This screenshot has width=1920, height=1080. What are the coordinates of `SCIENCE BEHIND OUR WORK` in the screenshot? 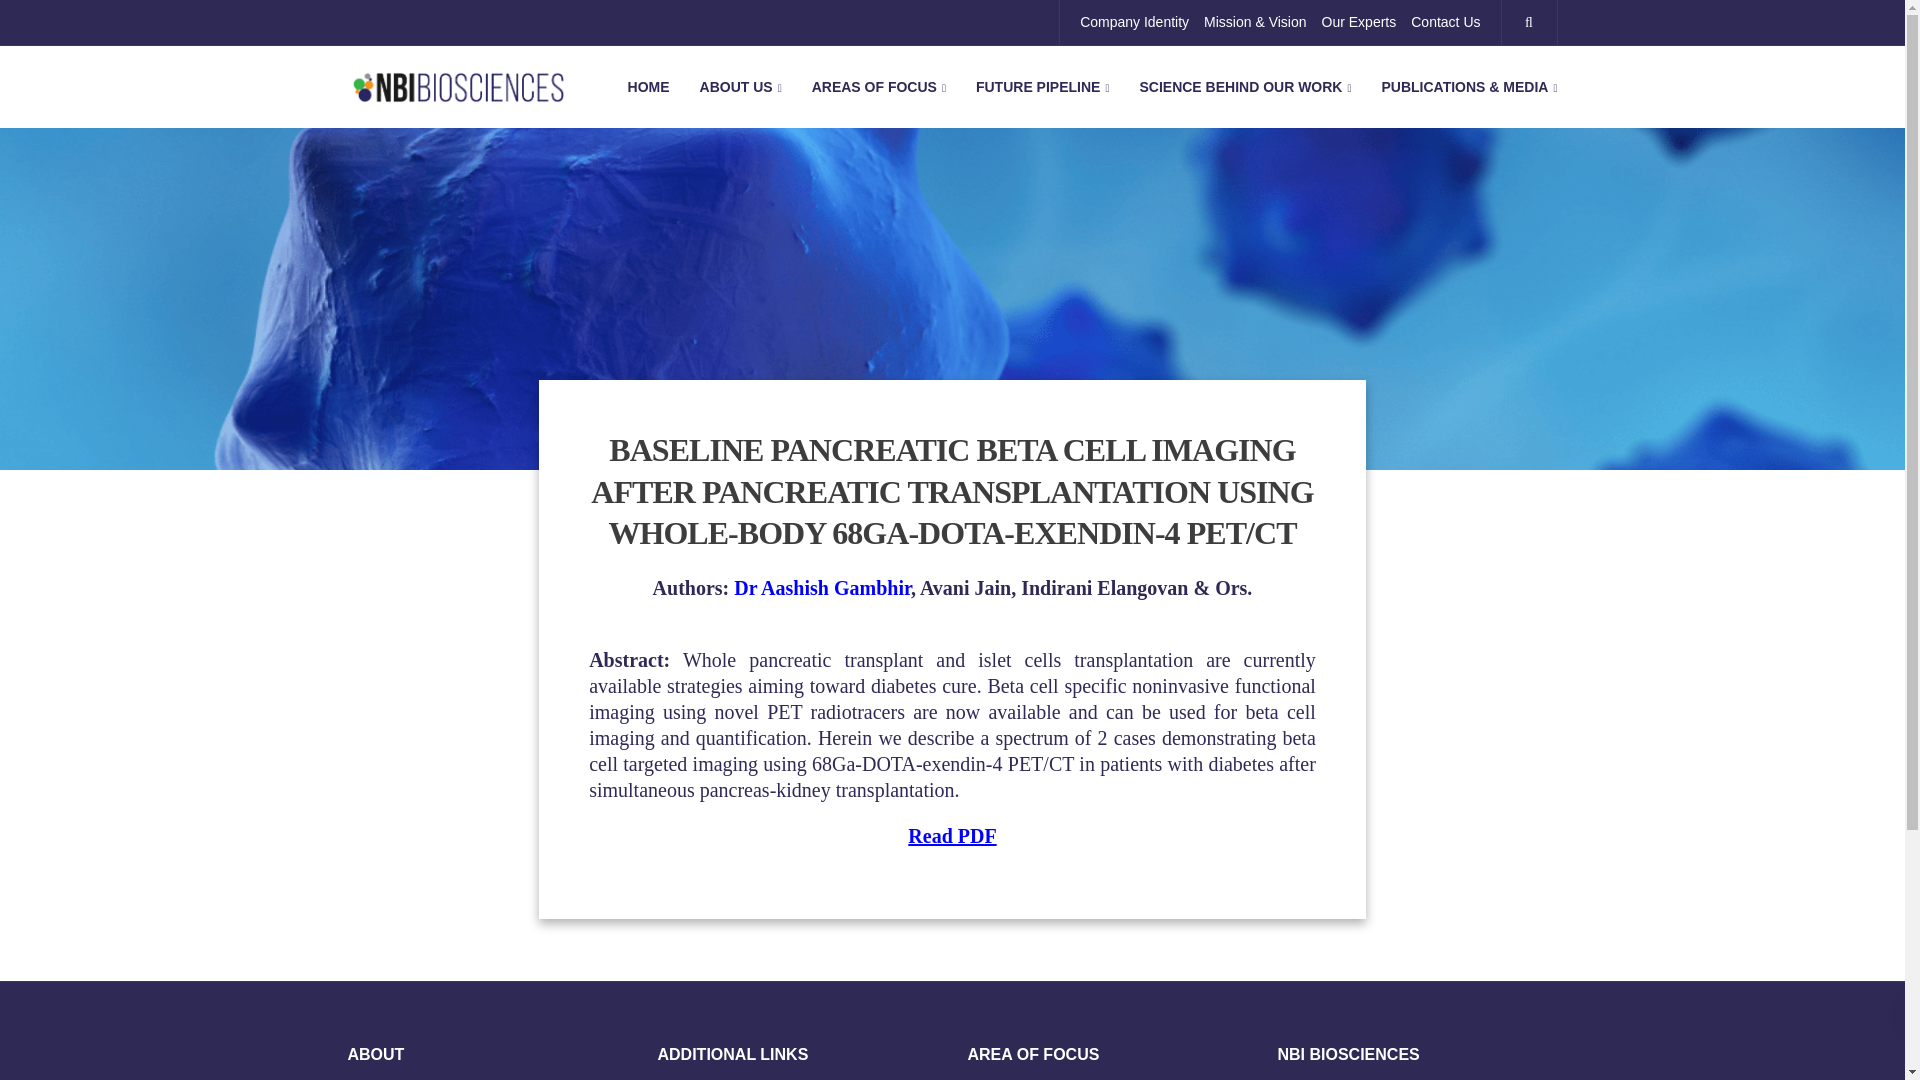 It's located at (1244, 86).